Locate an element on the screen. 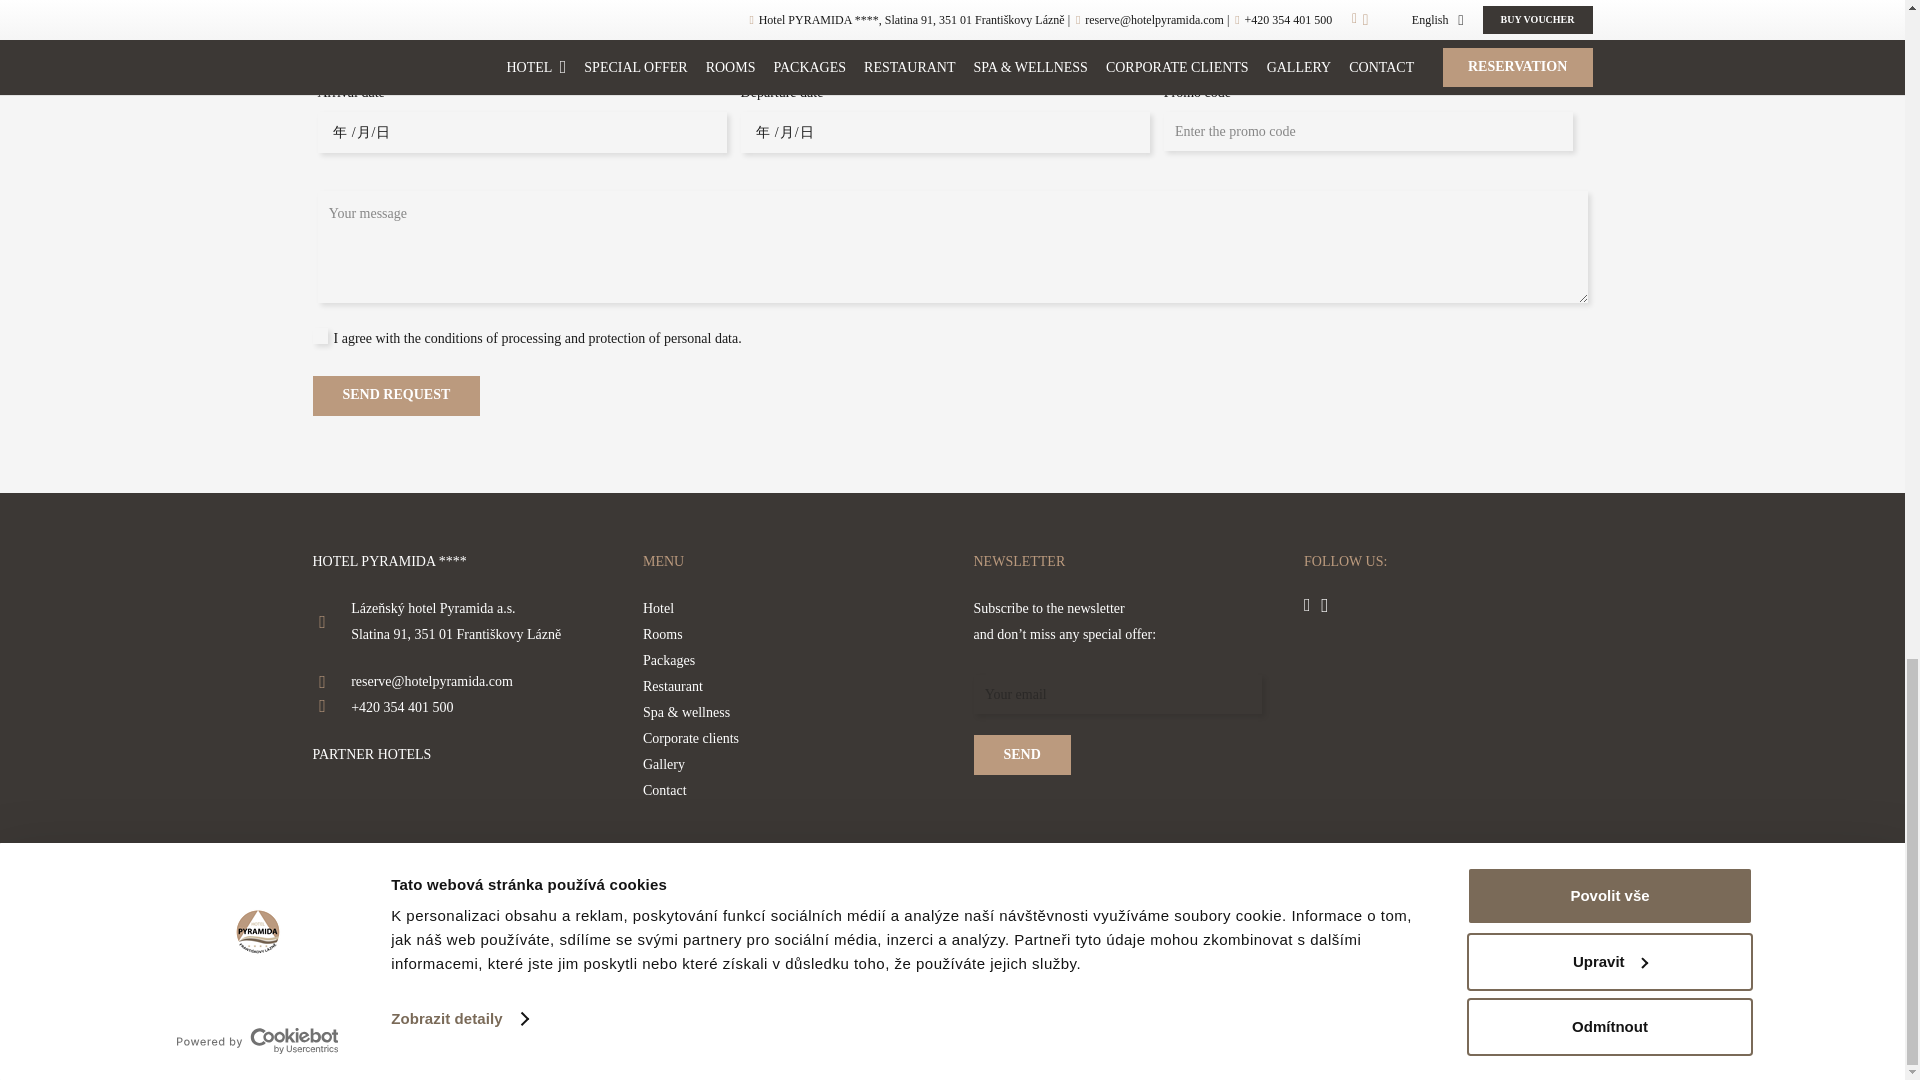  Send request is located at coordinates (396, 395).